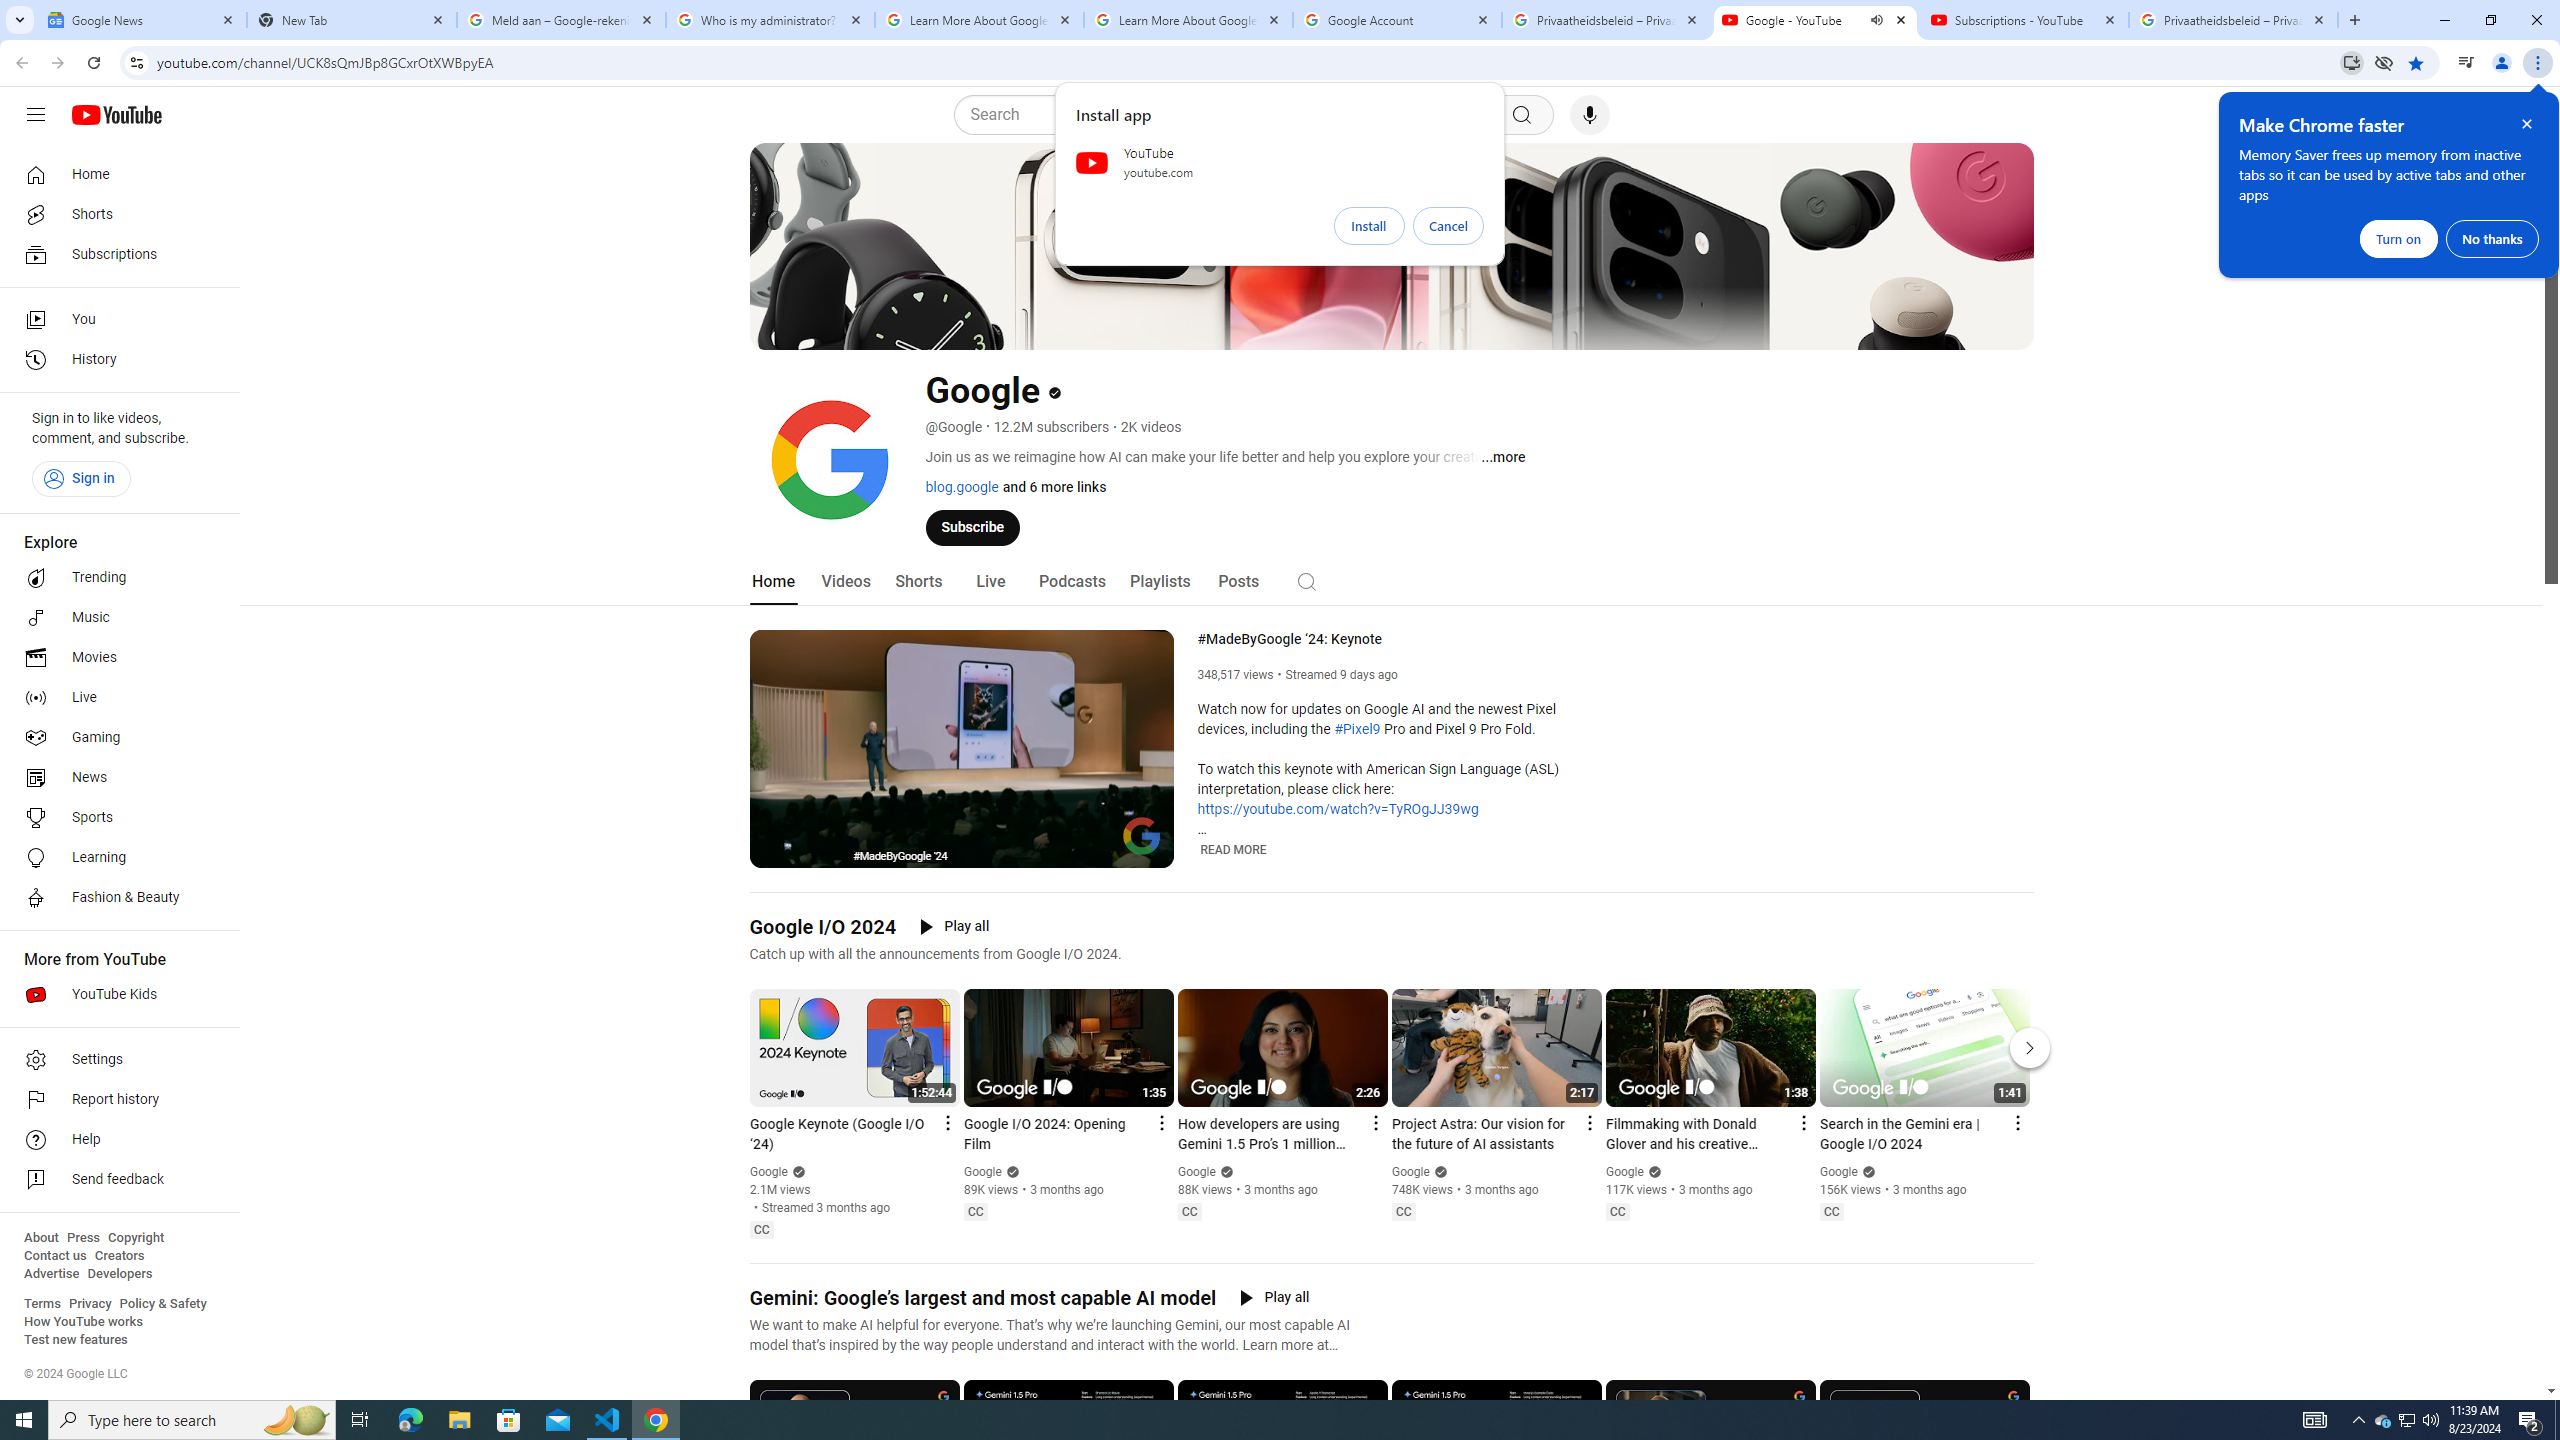  Describe the element at coordinates (2016, 1123) in the screenshot. I see `Action menu` at that location.